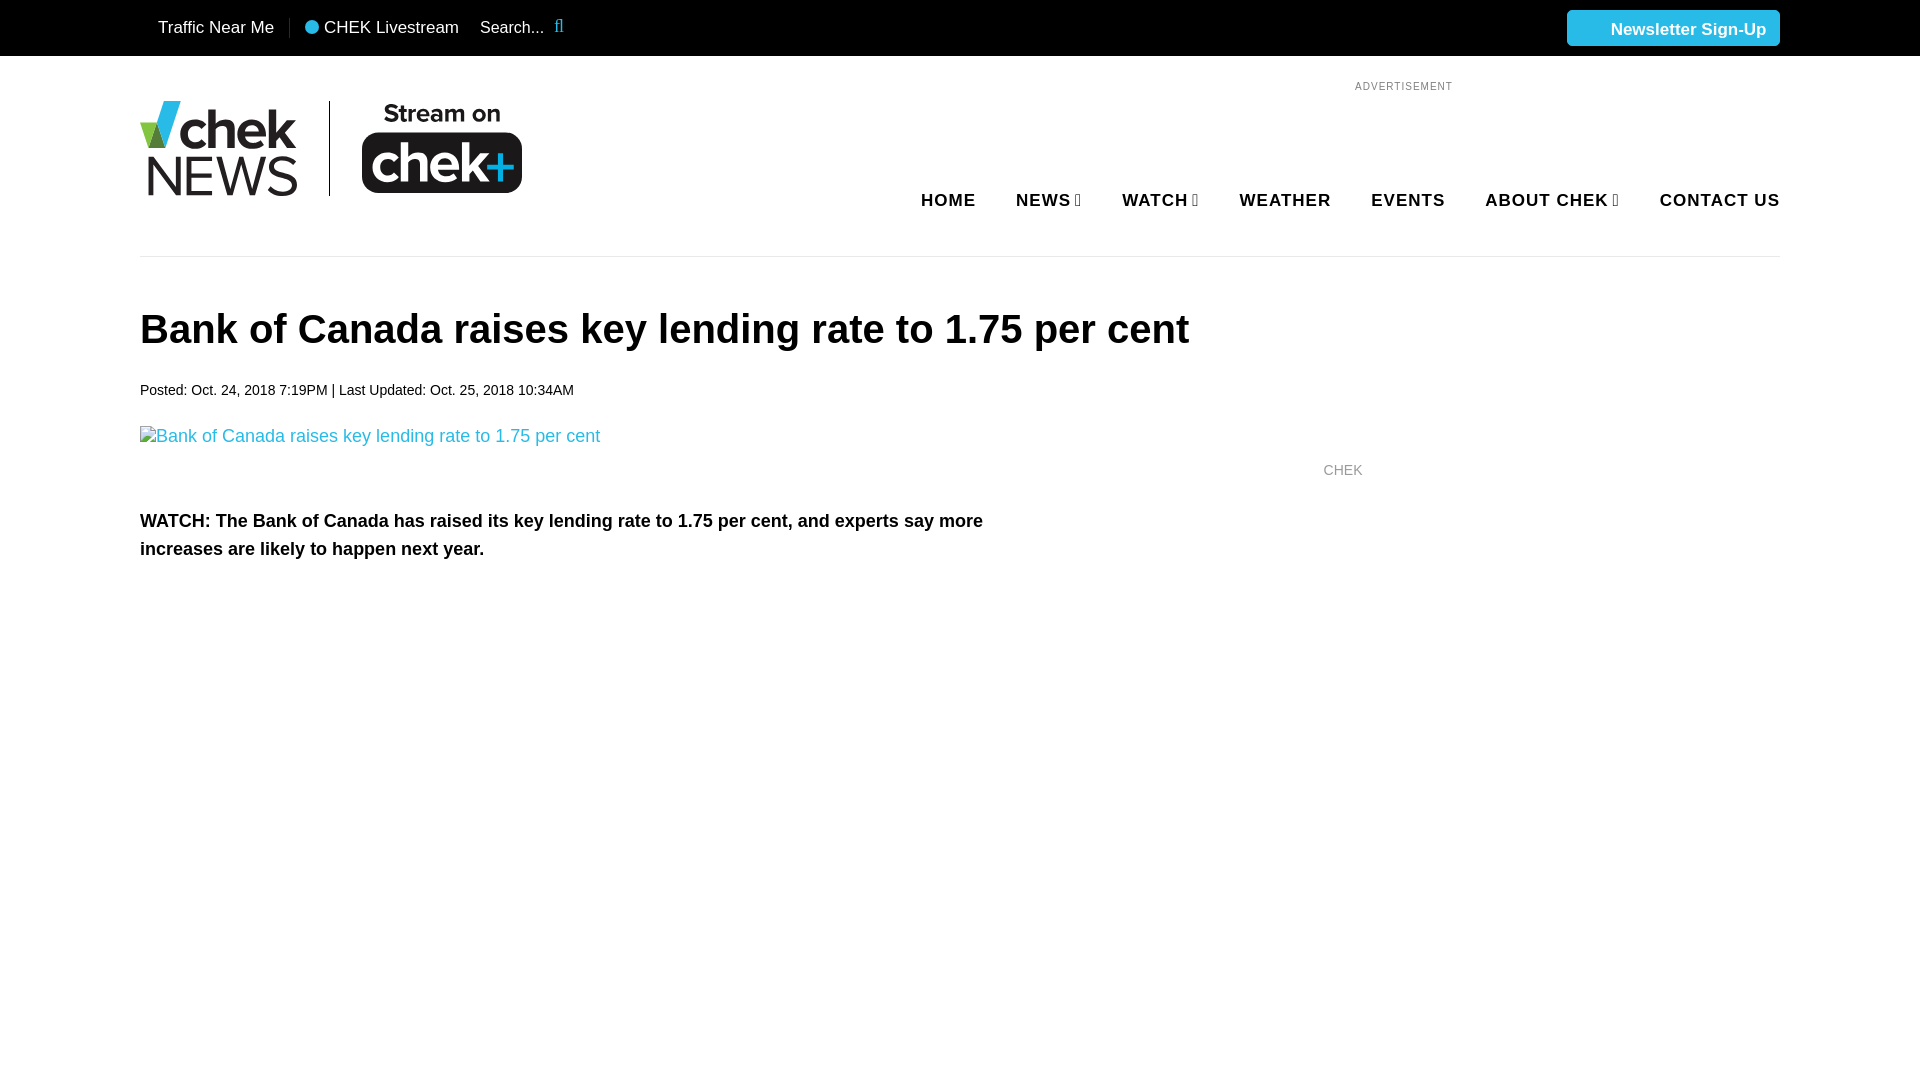  Describe the element at coordinates (1673, 29) in the screenshot. I see `Newsletter Sign-Up` at that location.